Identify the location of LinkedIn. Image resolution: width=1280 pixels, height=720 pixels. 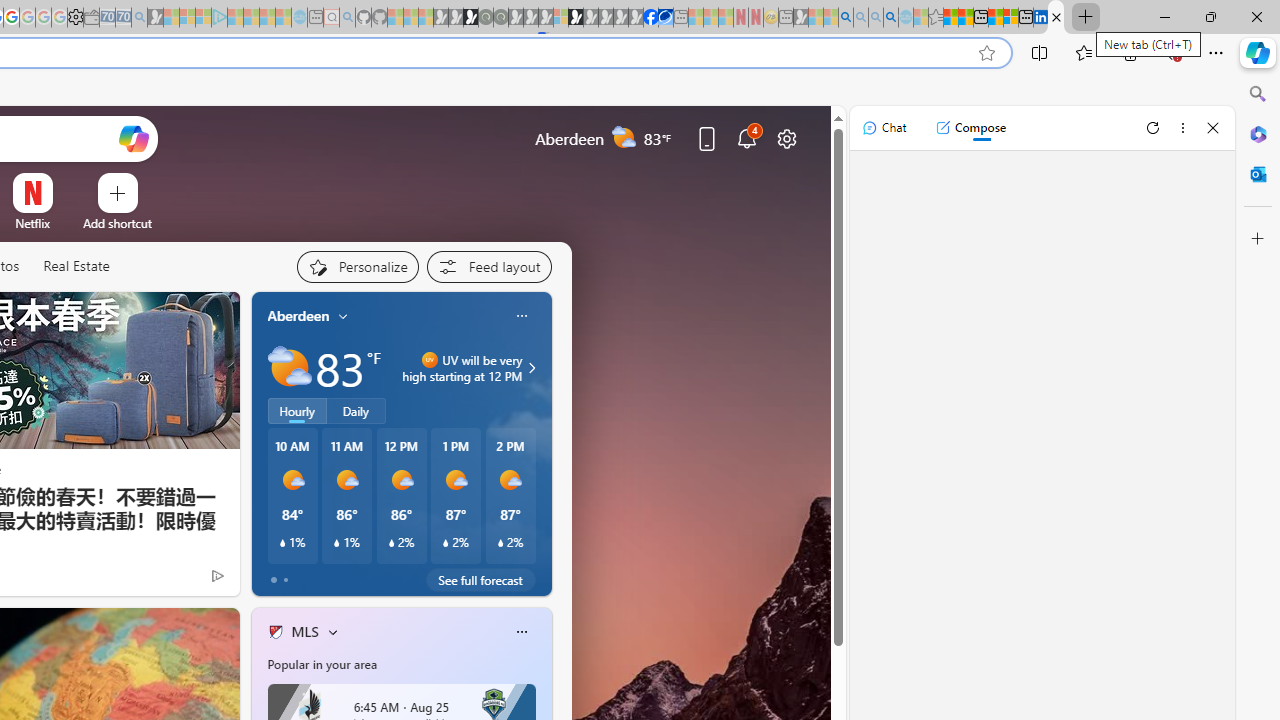
(1041, 18).